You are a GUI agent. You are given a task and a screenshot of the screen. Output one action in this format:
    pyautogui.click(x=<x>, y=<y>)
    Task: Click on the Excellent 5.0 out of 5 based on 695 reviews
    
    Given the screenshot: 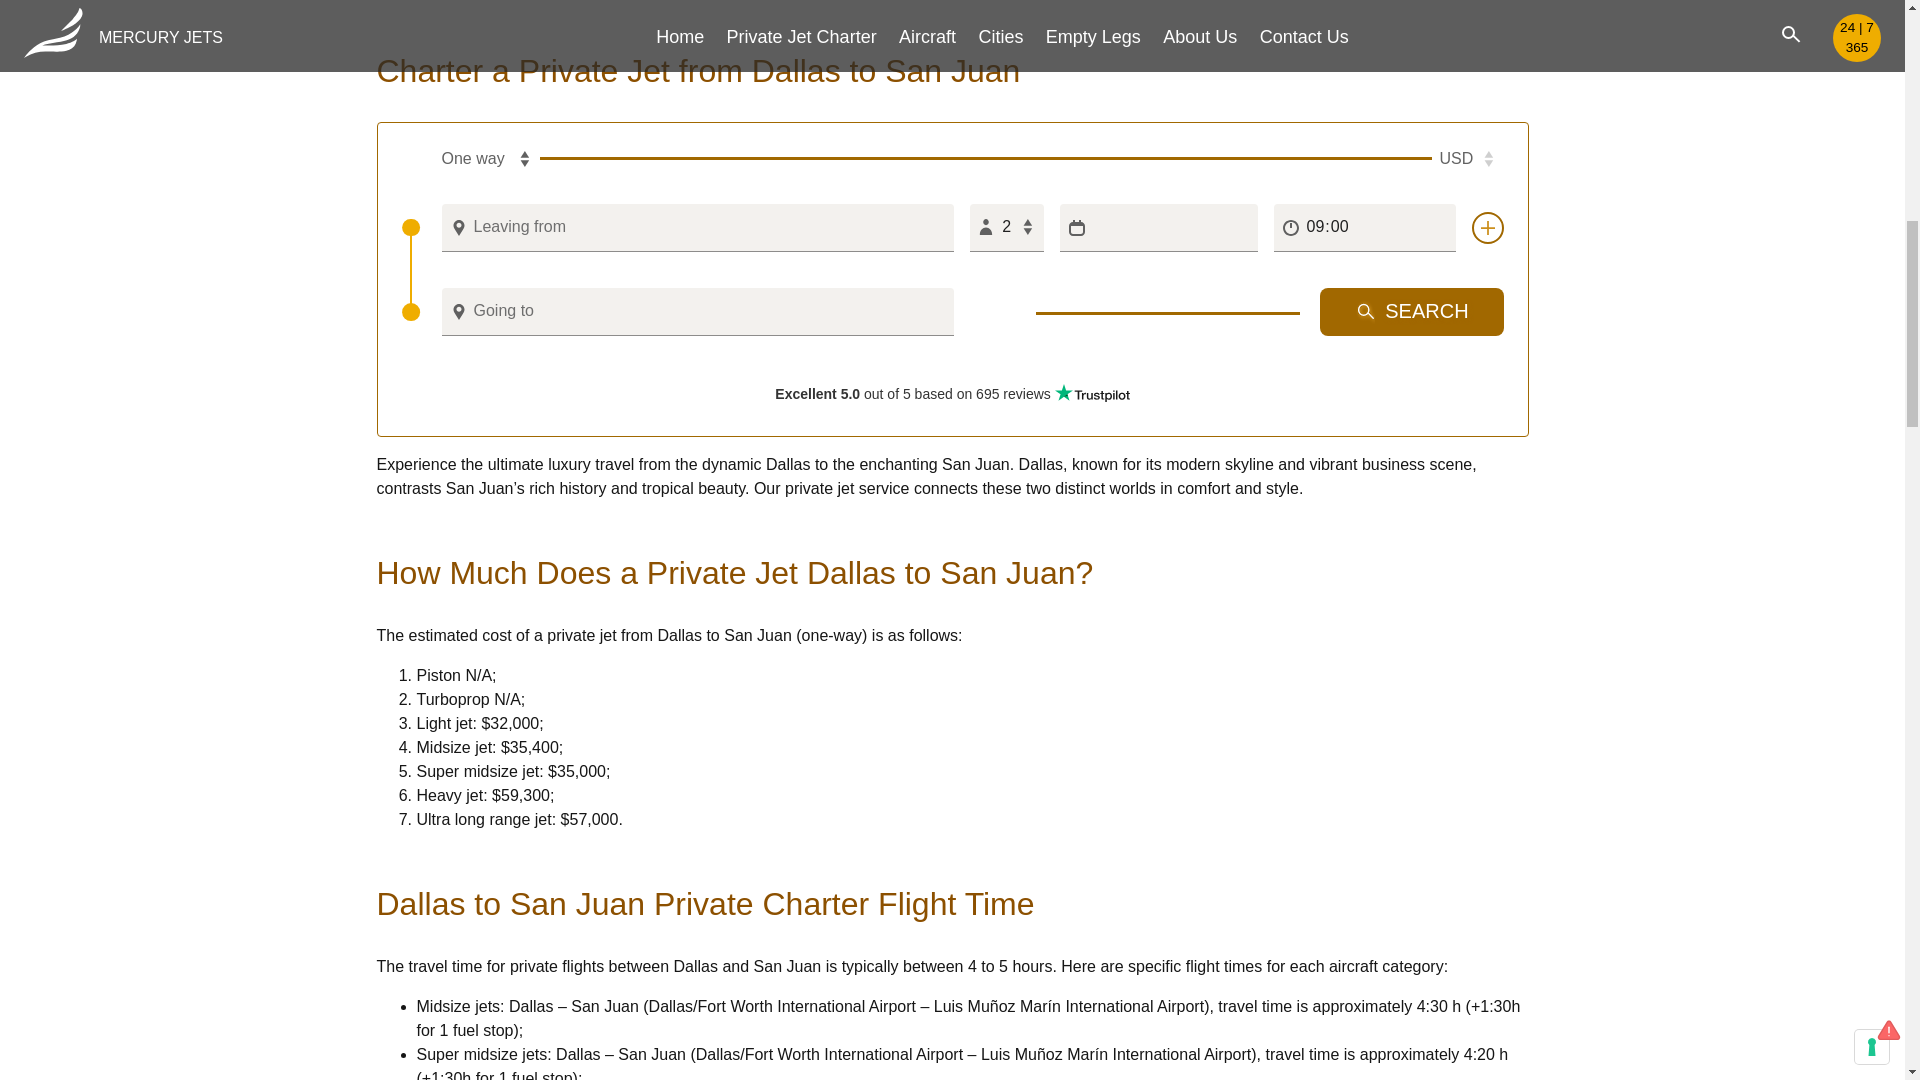 What is the action you would take?
    pyautogui.click(x=952, y=393)
    